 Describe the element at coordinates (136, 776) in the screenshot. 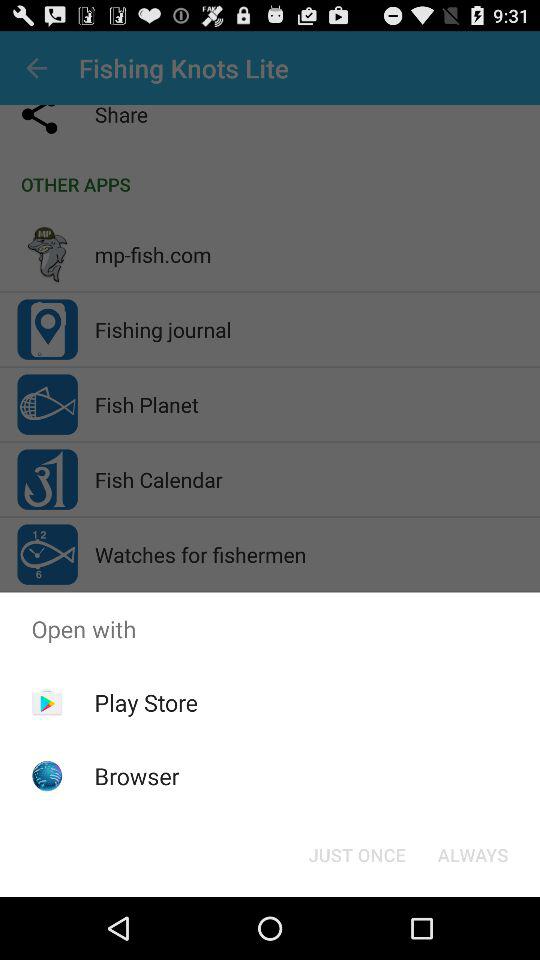

I see `open icon below play store app` at that location.